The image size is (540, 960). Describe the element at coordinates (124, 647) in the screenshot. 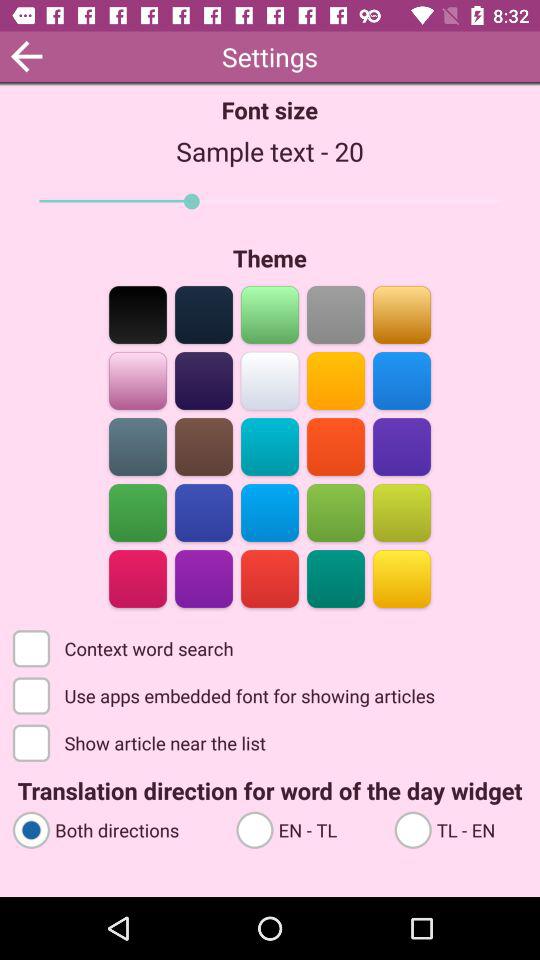

I see `launch context word search` at that location.